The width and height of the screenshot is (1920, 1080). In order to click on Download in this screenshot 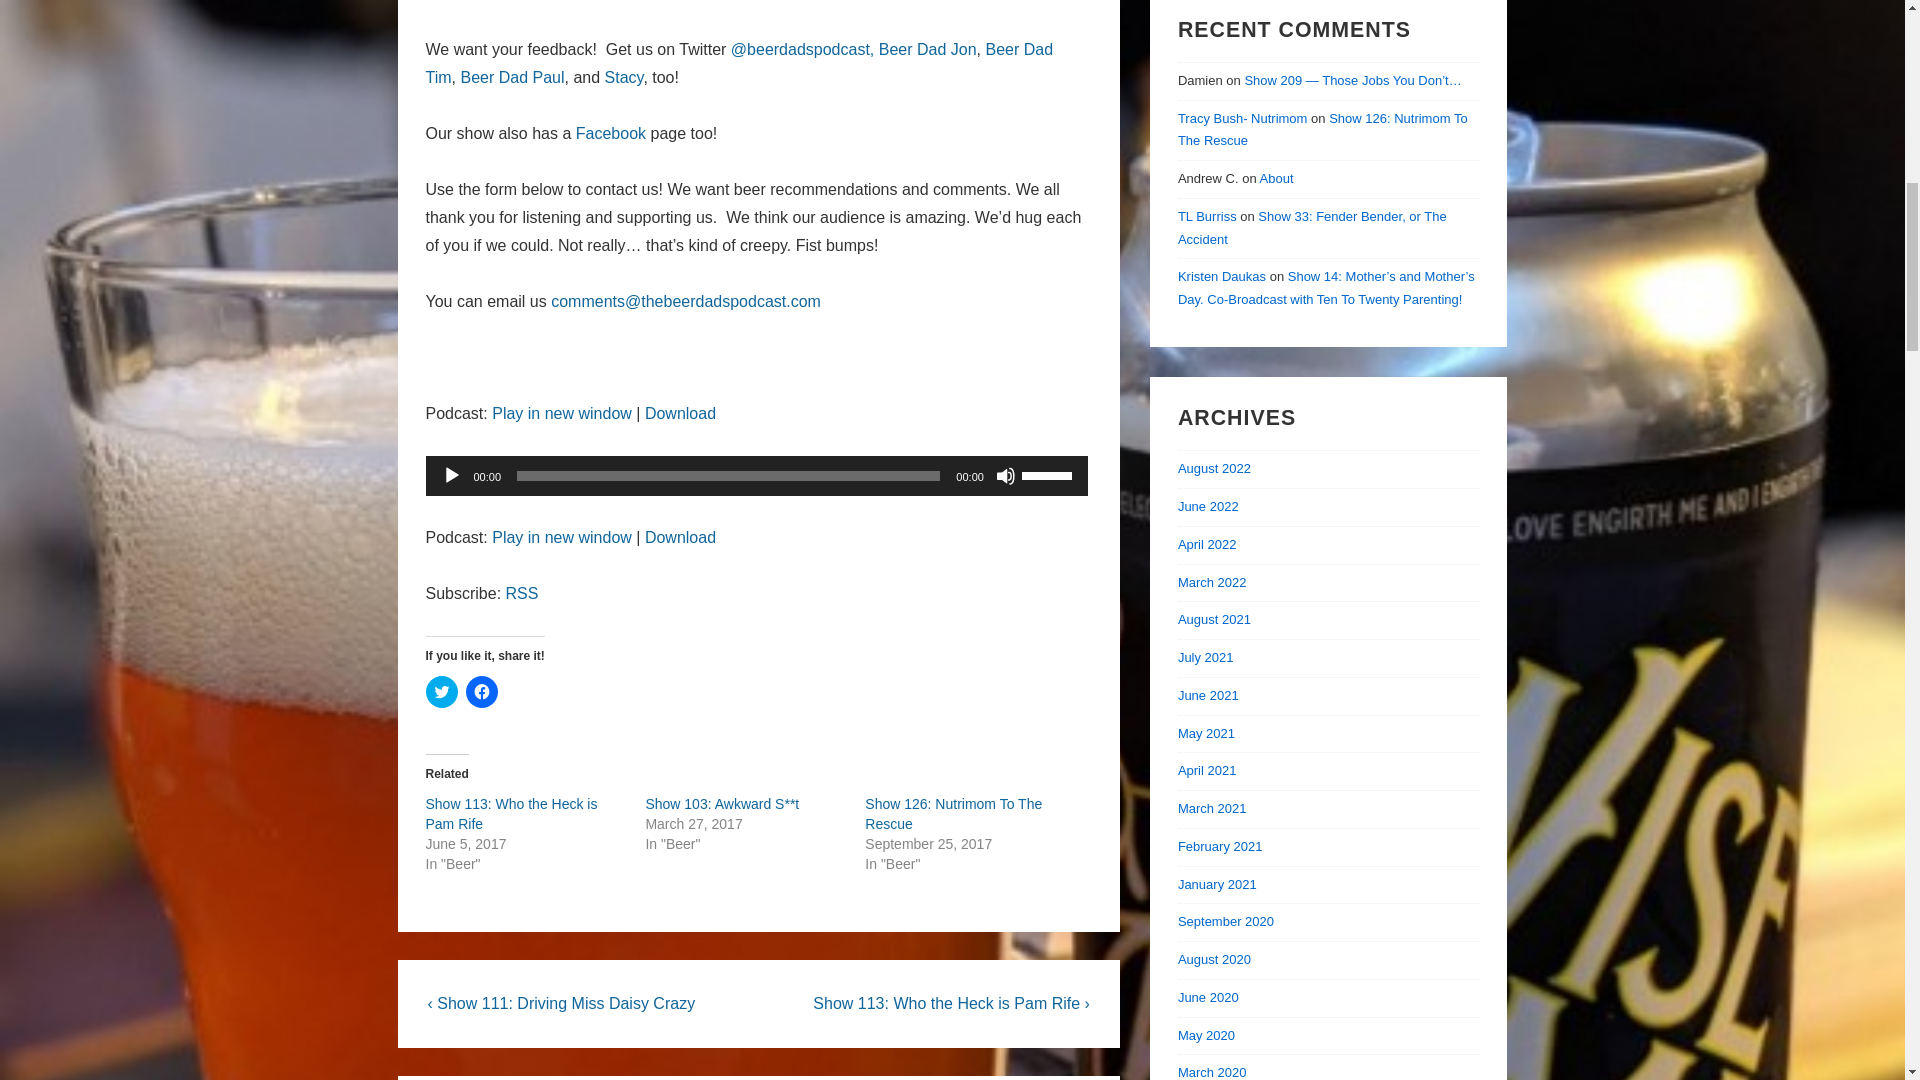, I will do `click(680, 538)`.